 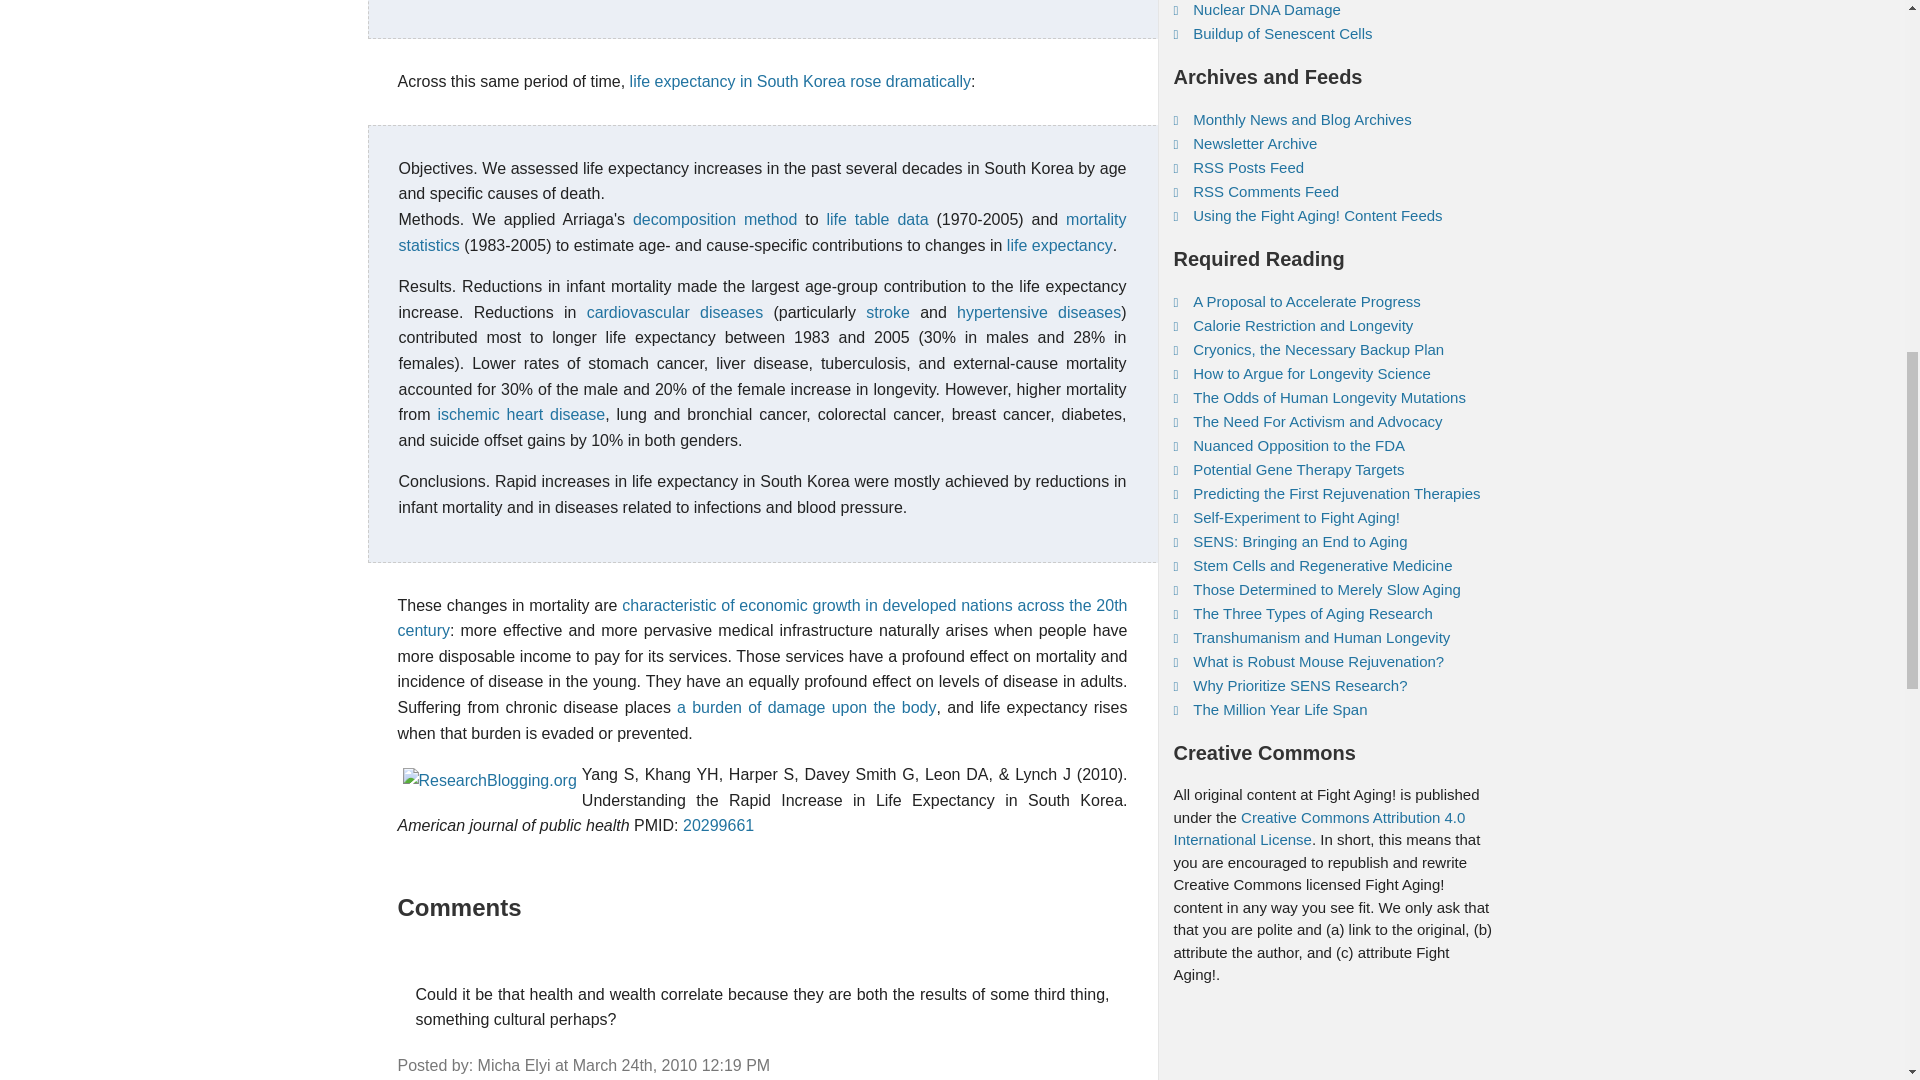 I want to click on a burden of damage upon the body, so click(x=806, y=707).